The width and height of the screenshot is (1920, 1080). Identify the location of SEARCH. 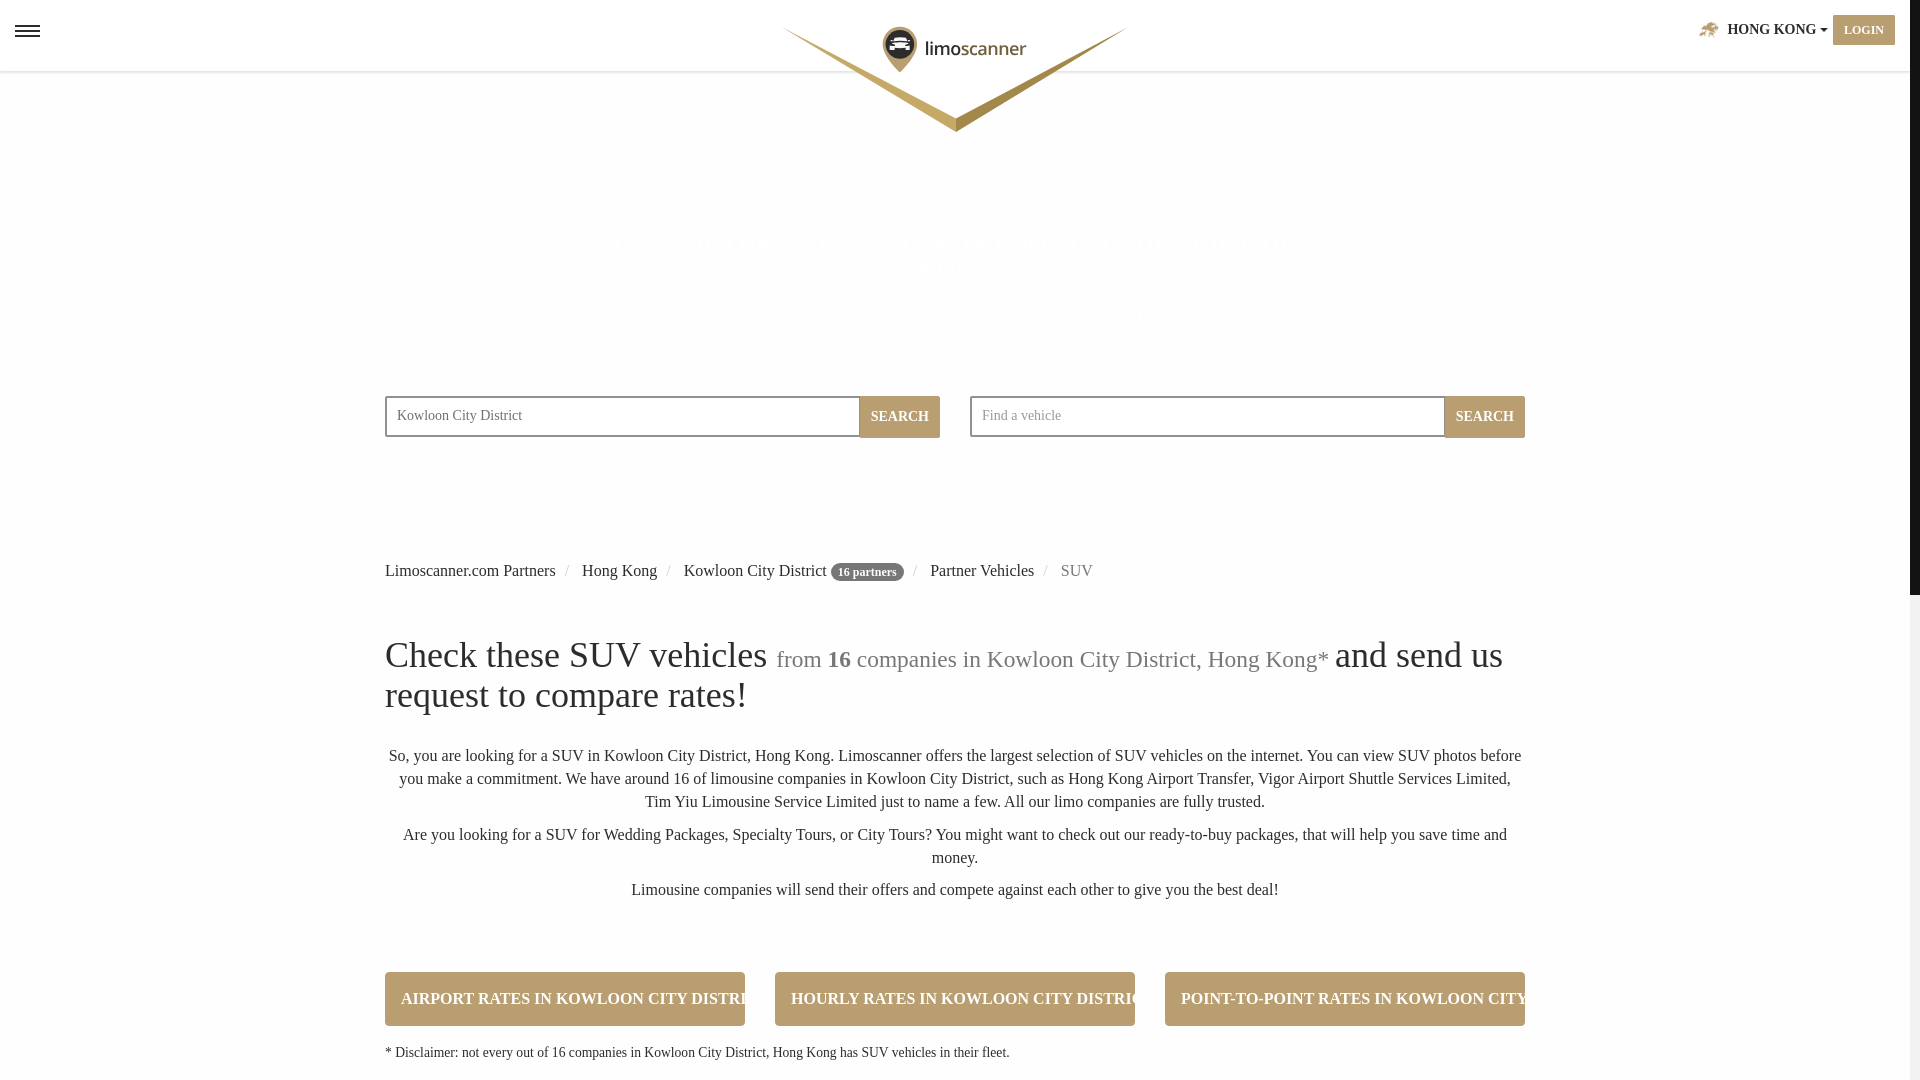
(900, 417).